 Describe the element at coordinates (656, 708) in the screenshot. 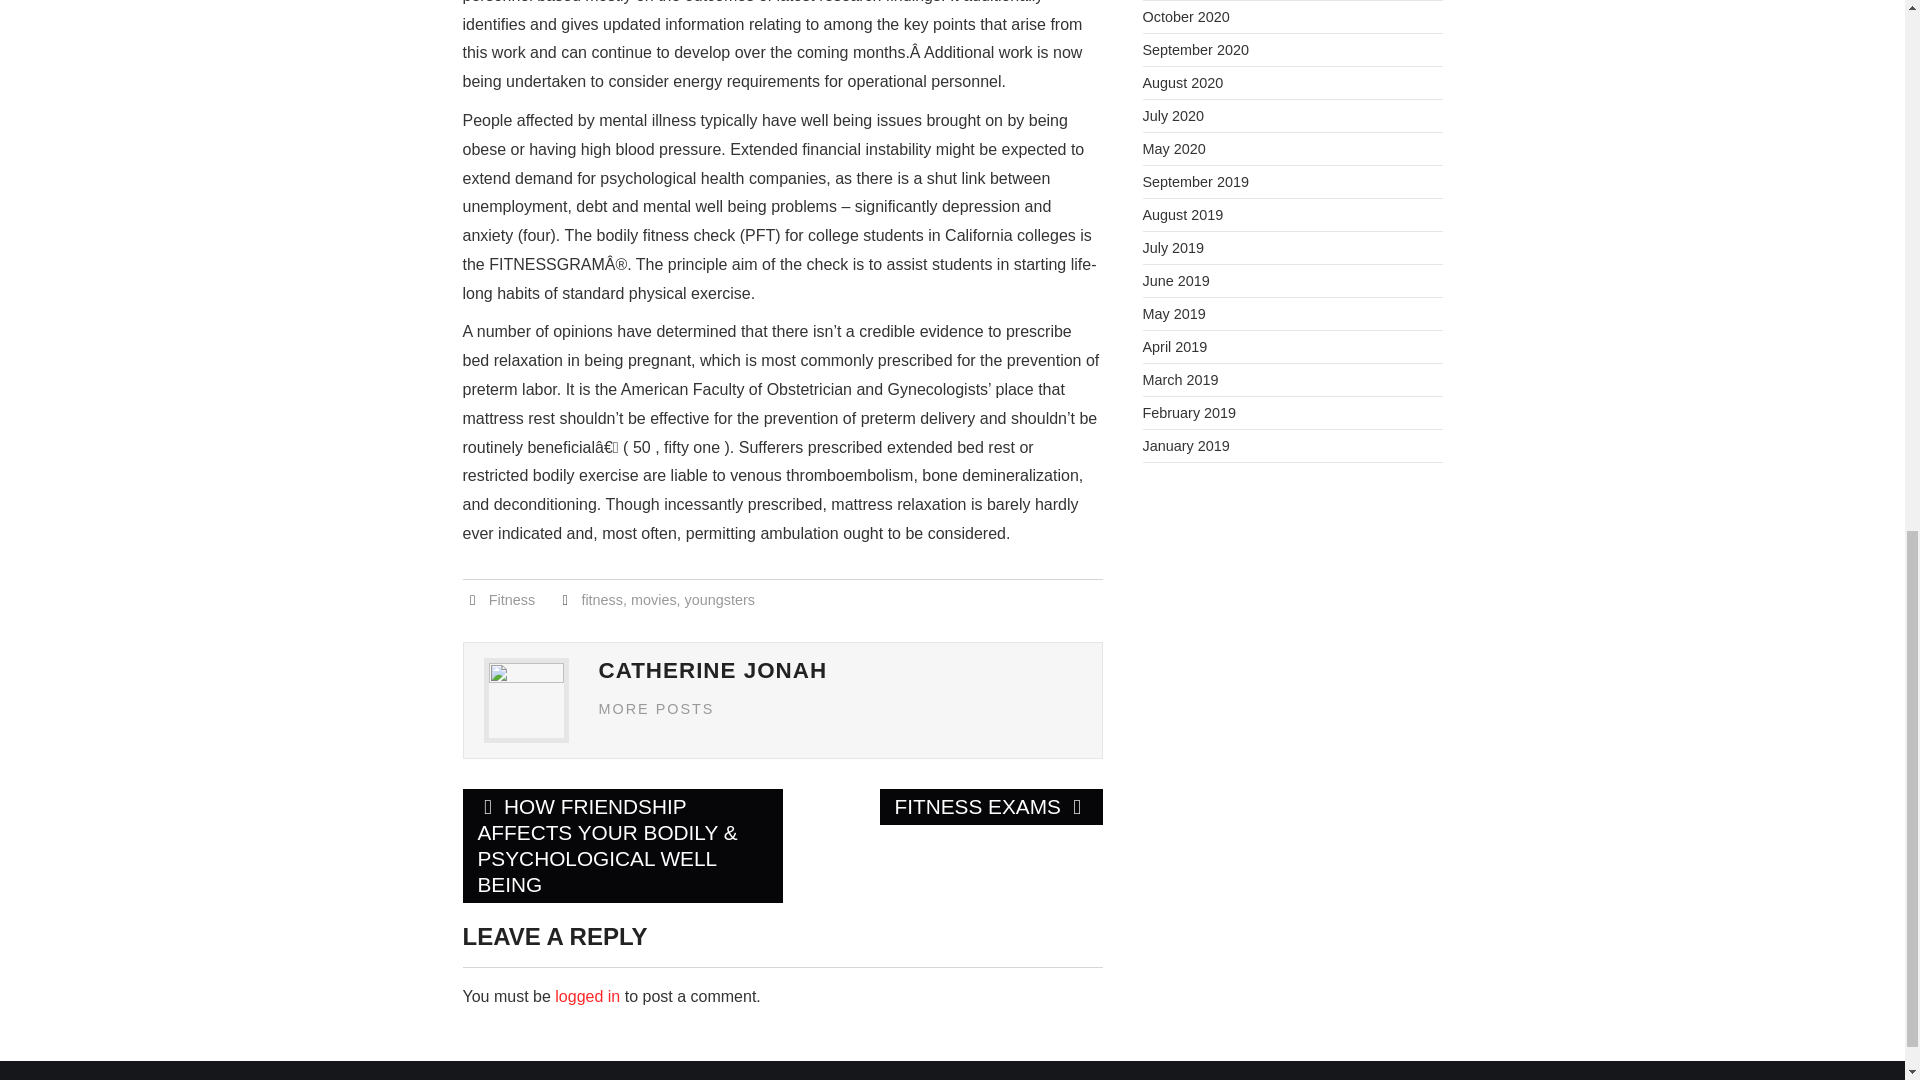

I see `MORE POSTS` at that location.